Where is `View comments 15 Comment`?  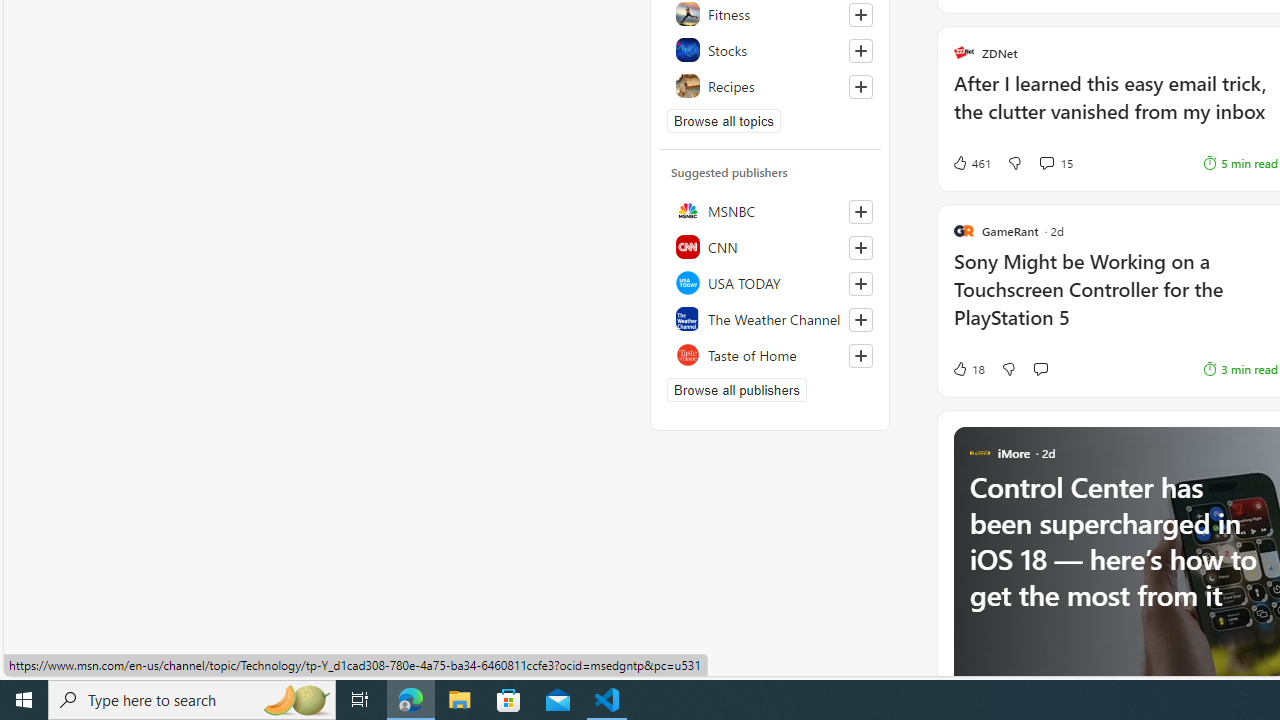 View comments 15 Comment is located at coordinates (1046, 162).